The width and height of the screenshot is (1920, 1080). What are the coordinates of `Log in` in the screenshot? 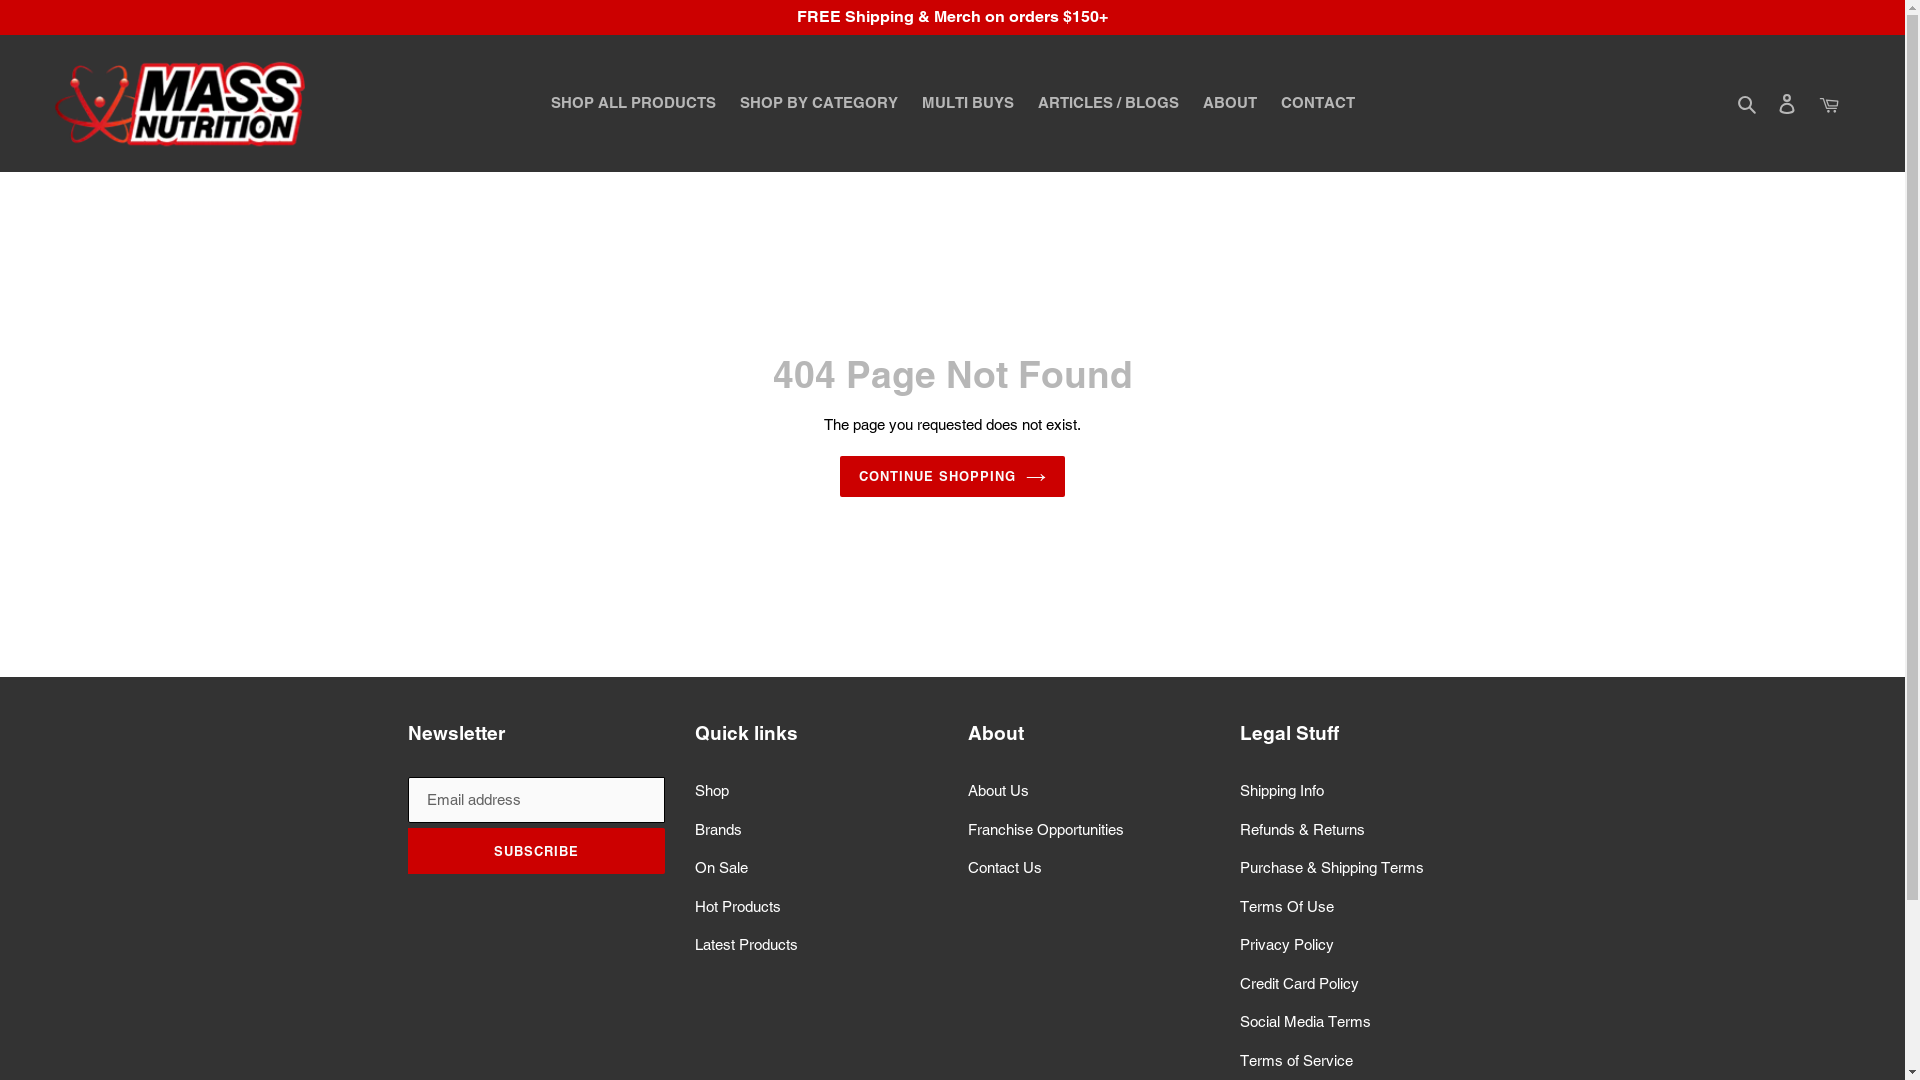 It's located at (1787, 104).